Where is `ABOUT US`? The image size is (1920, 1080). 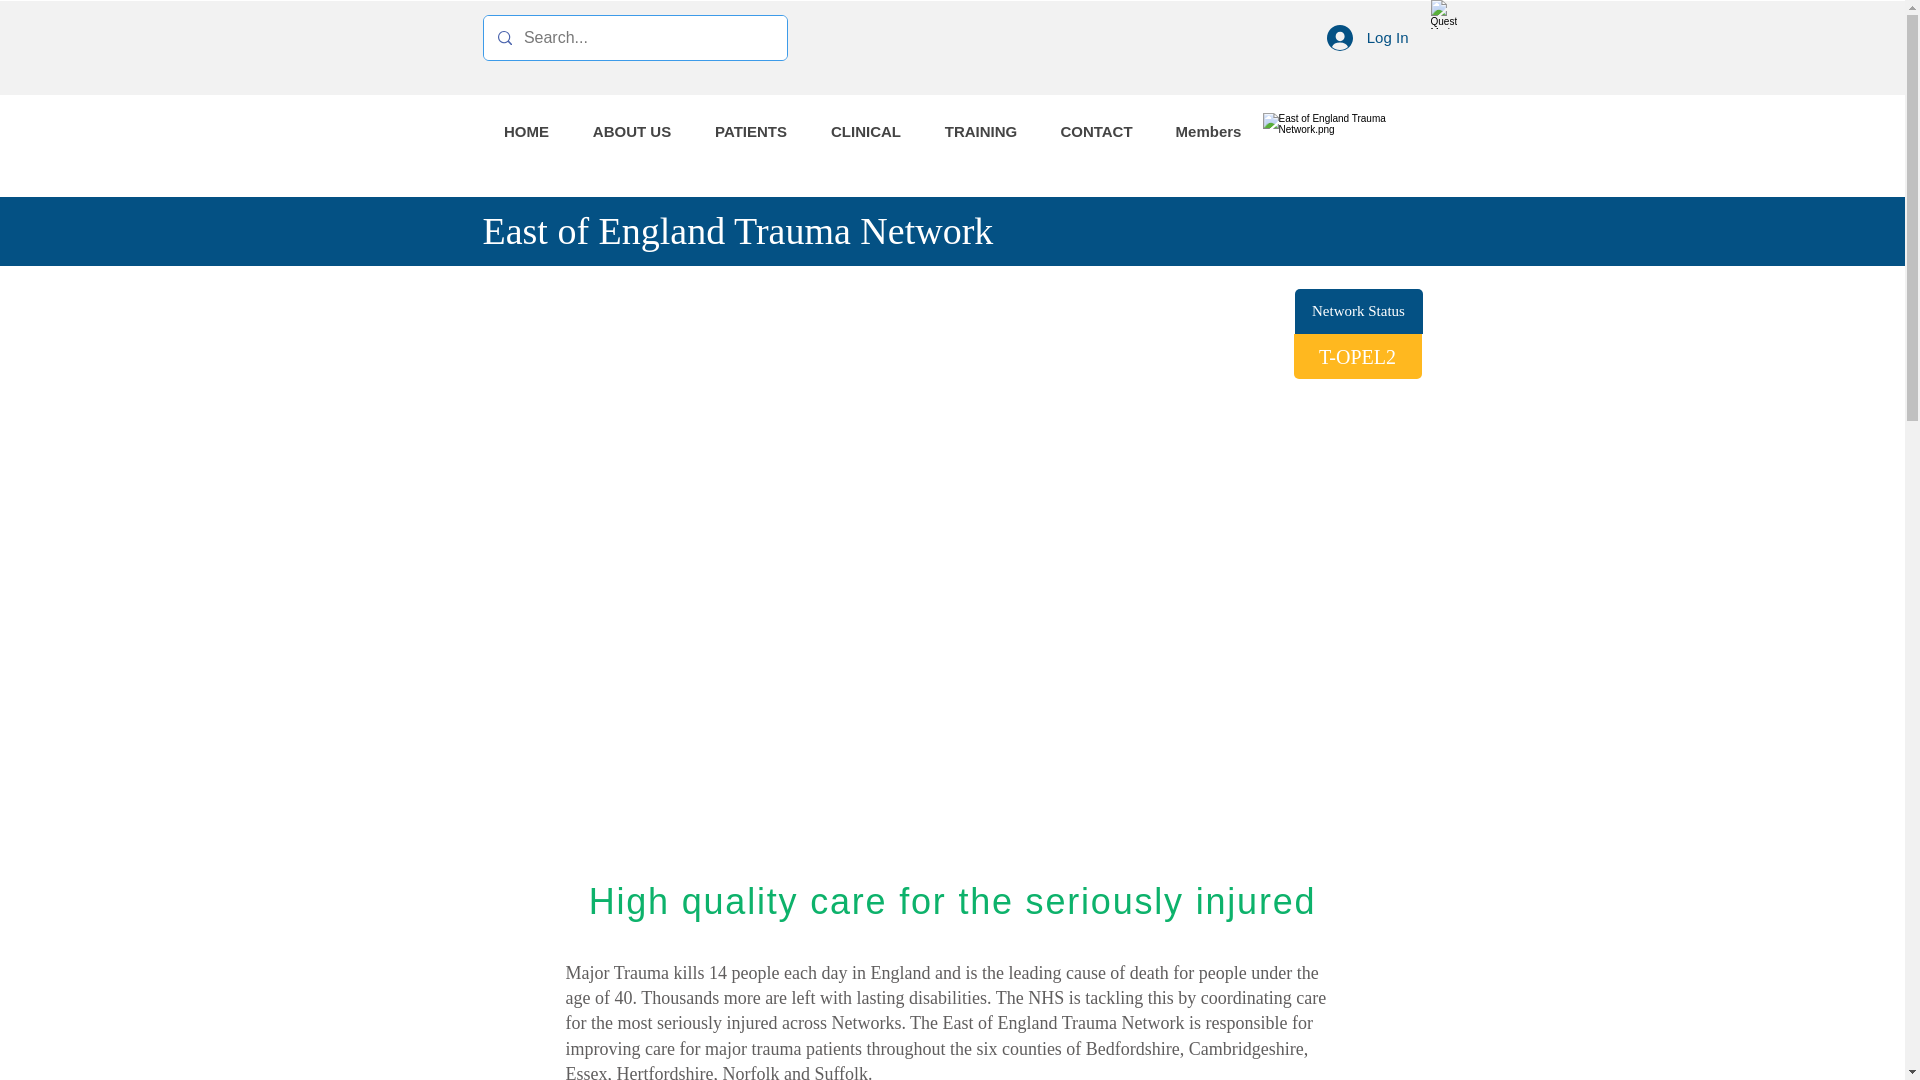
ABOUT US is located at coordinates (630, 132).